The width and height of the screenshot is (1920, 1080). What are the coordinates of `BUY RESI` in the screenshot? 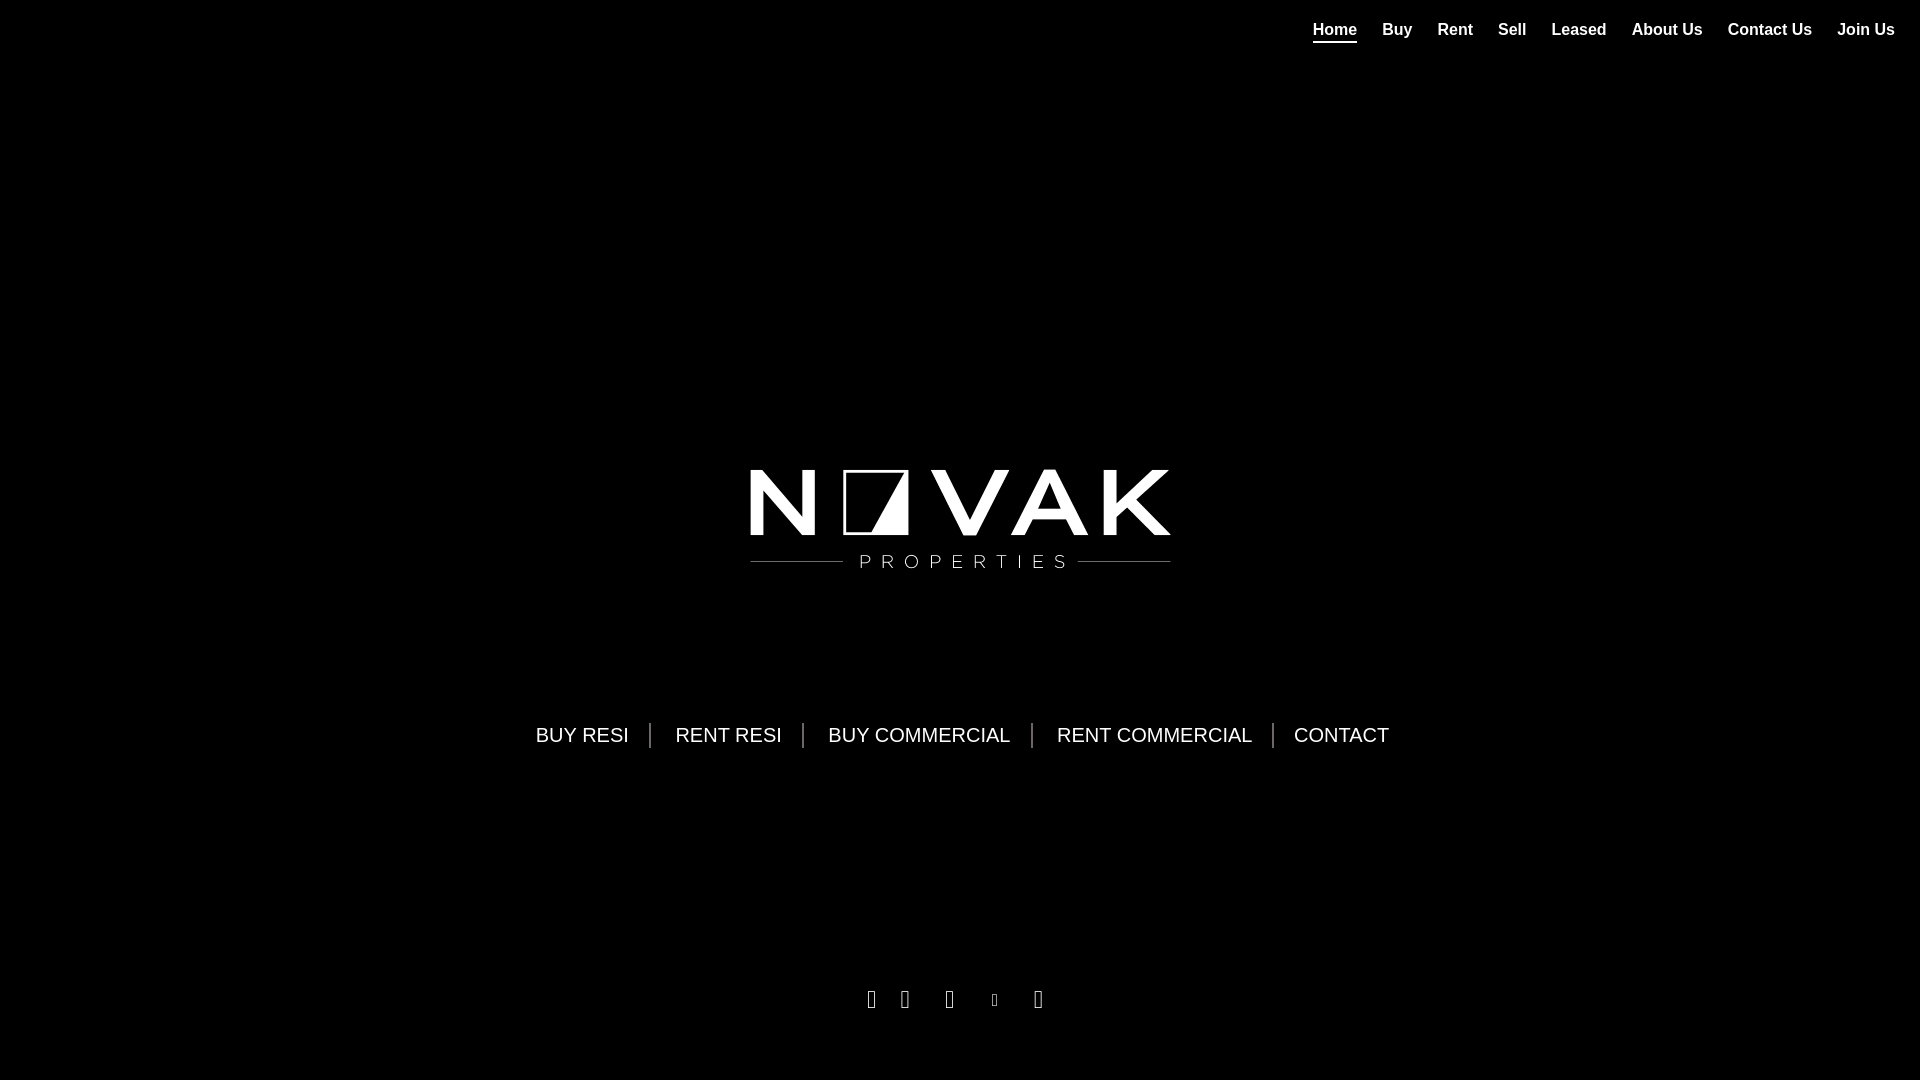 It's located at (582, 736).